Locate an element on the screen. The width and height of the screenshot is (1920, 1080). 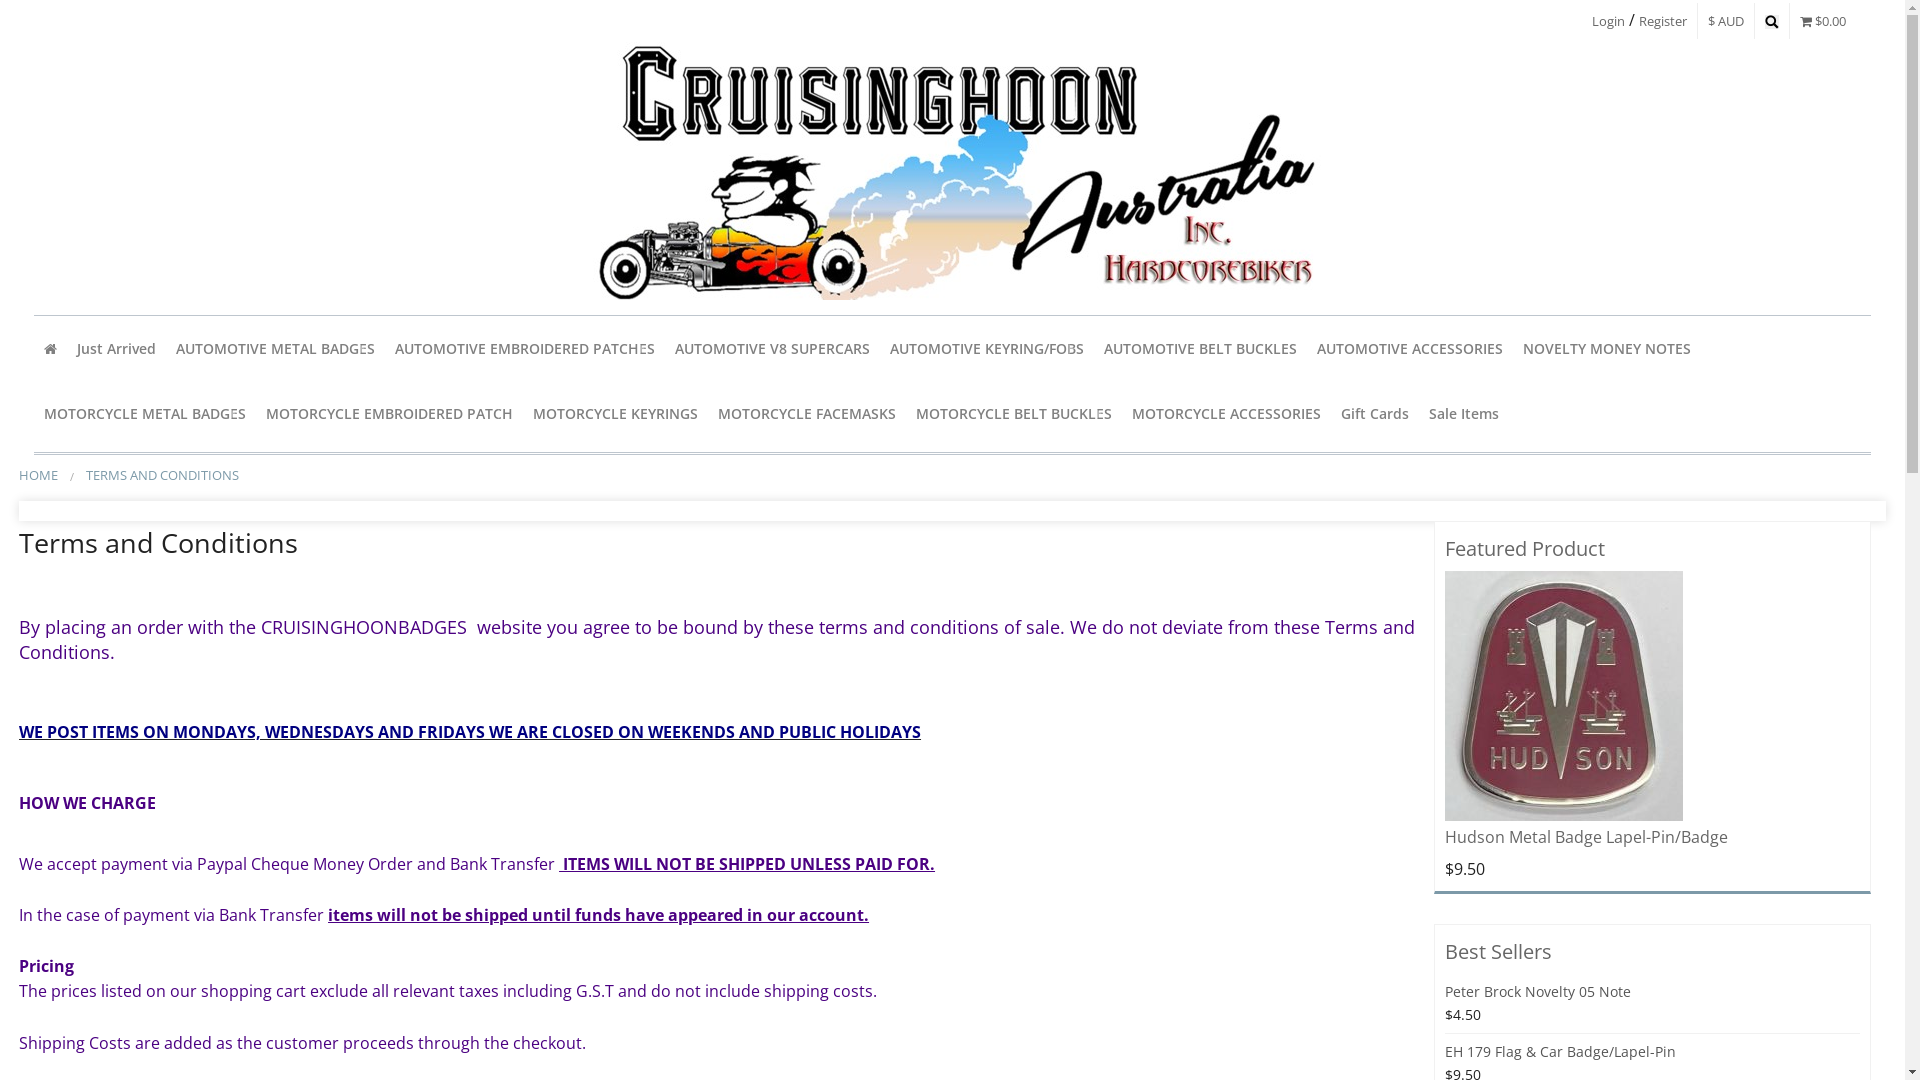
HOLDEN is located at coordinates (276, 808).